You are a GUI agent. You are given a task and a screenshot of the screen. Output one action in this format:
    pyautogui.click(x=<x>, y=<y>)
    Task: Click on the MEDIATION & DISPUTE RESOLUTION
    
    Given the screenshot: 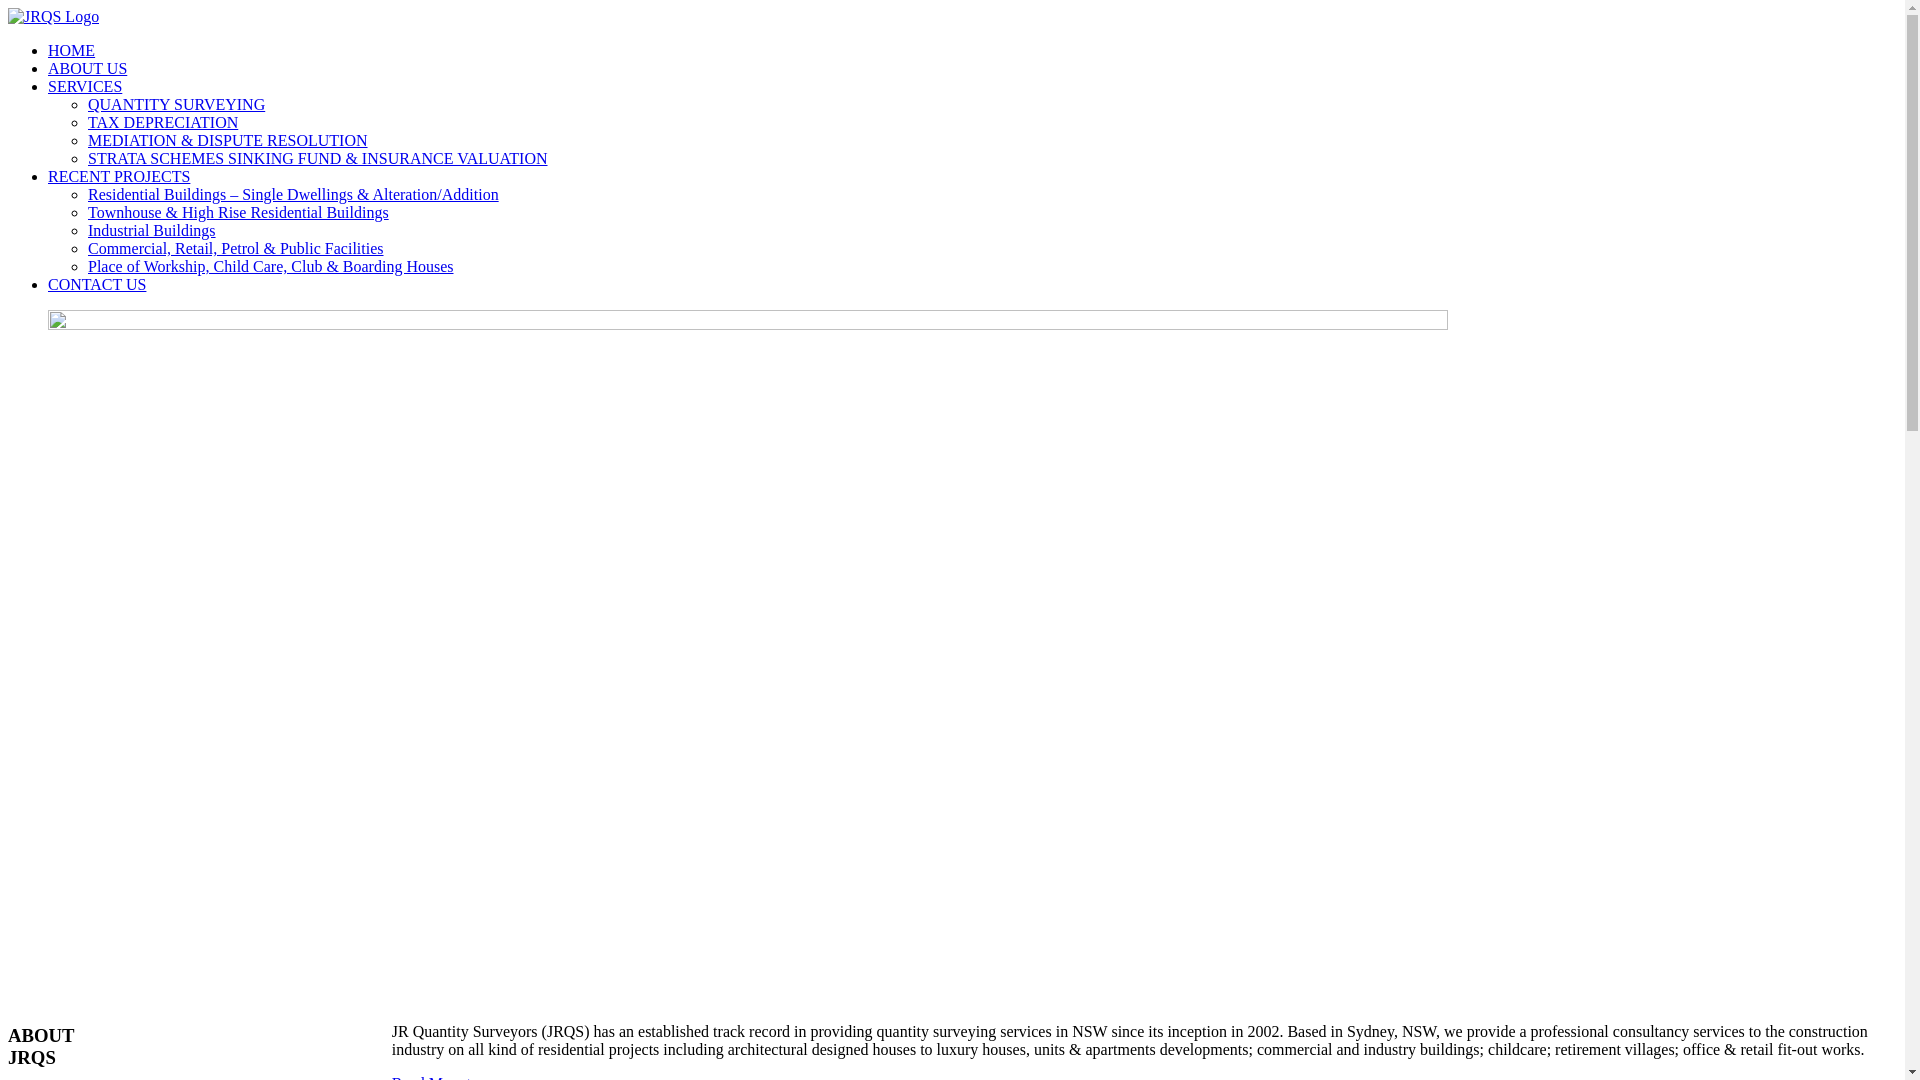 What is the action you would take?
    pyautogui.click(x=228, y=140)
    